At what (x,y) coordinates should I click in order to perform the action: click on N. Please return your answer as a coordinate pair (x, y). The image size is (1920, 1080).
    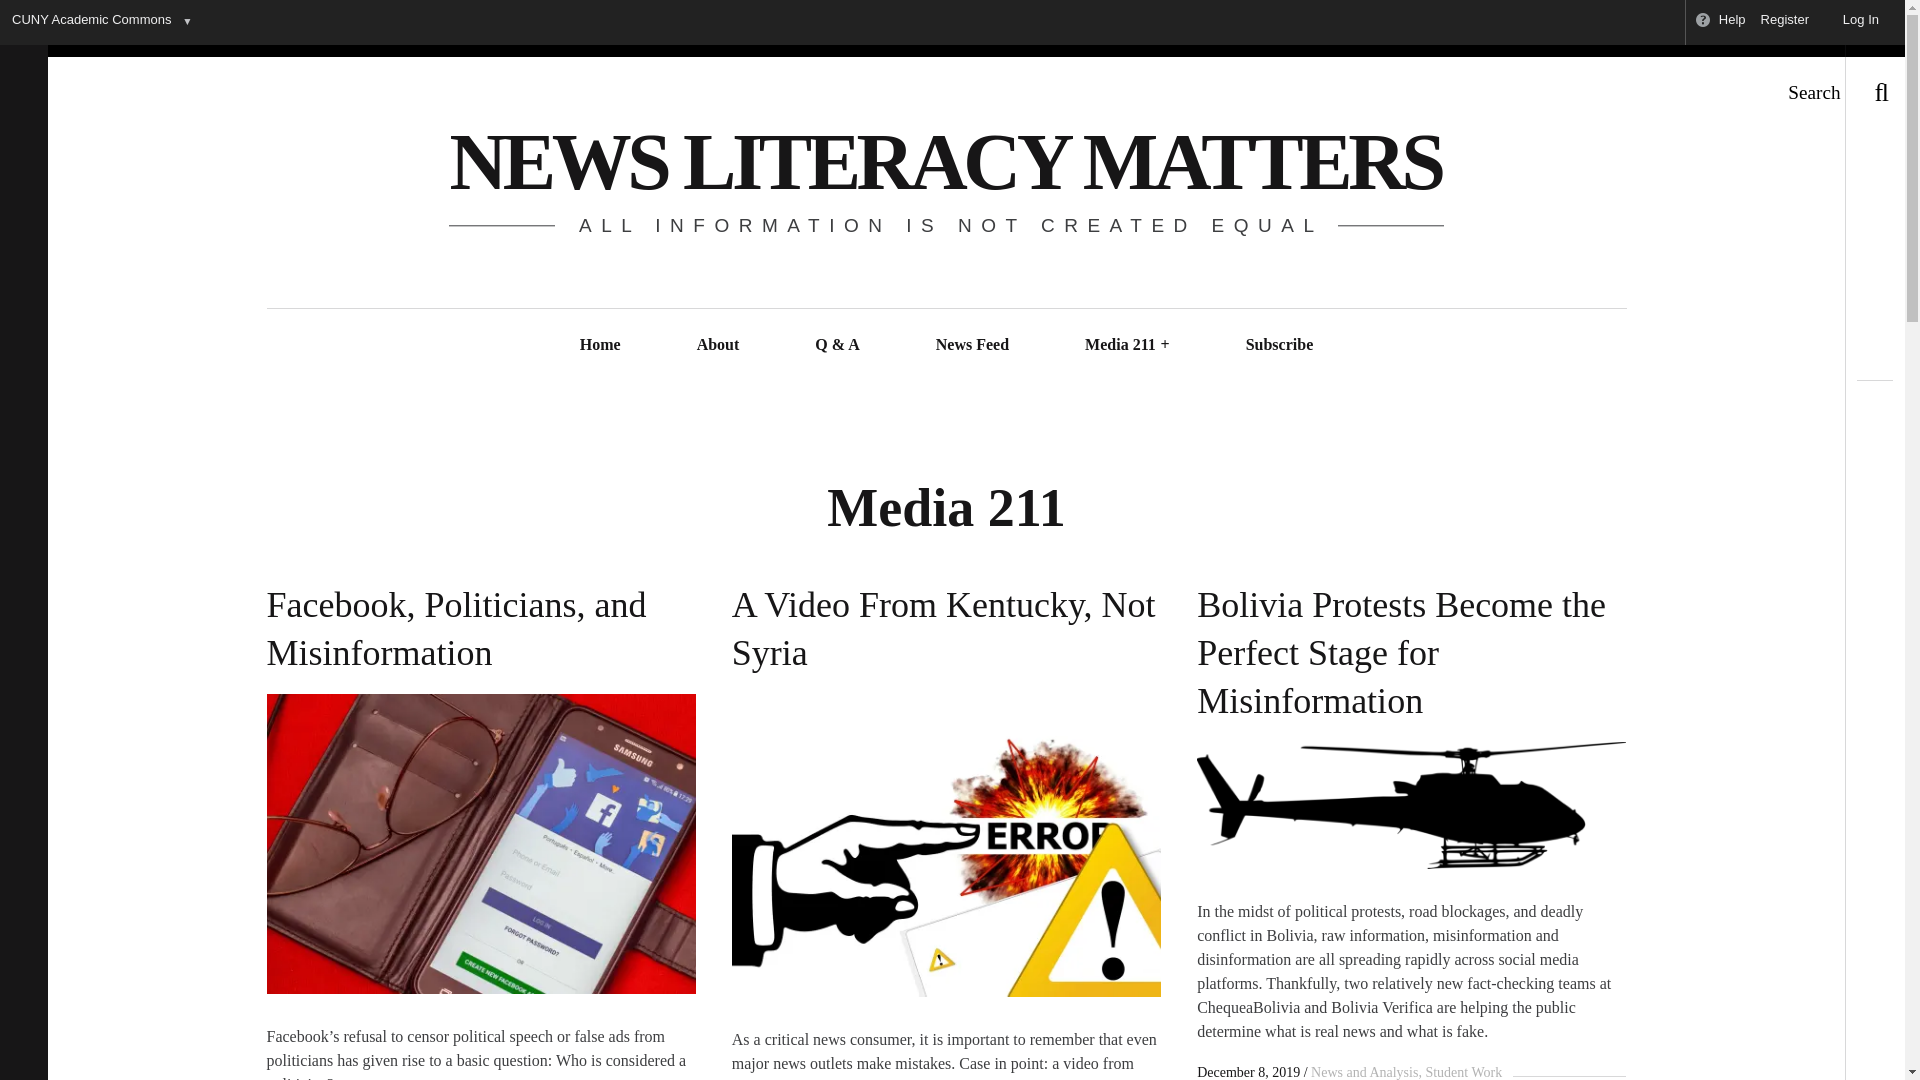
    Looking at the image, I should click on (480, 844).